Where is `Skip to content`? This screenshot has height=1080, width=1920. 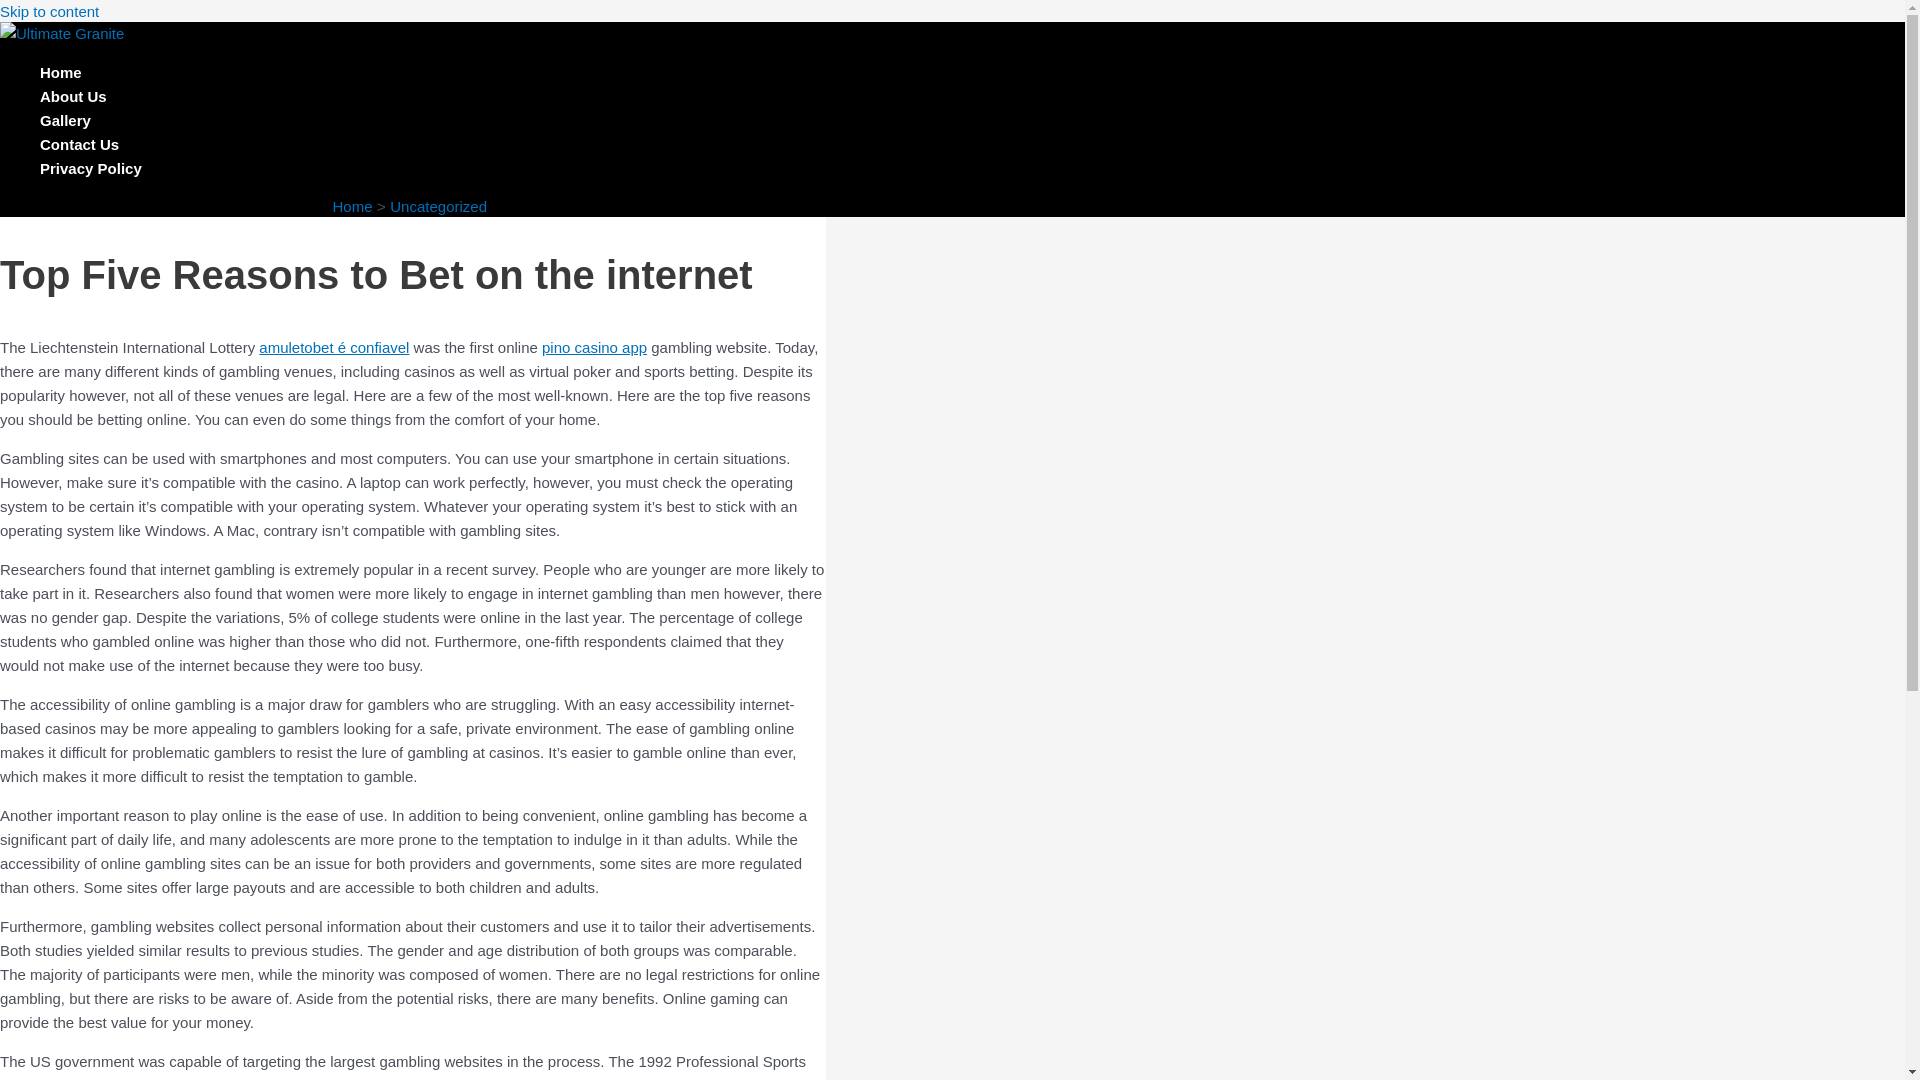 Skip to content is located at coordinates (50, 12).